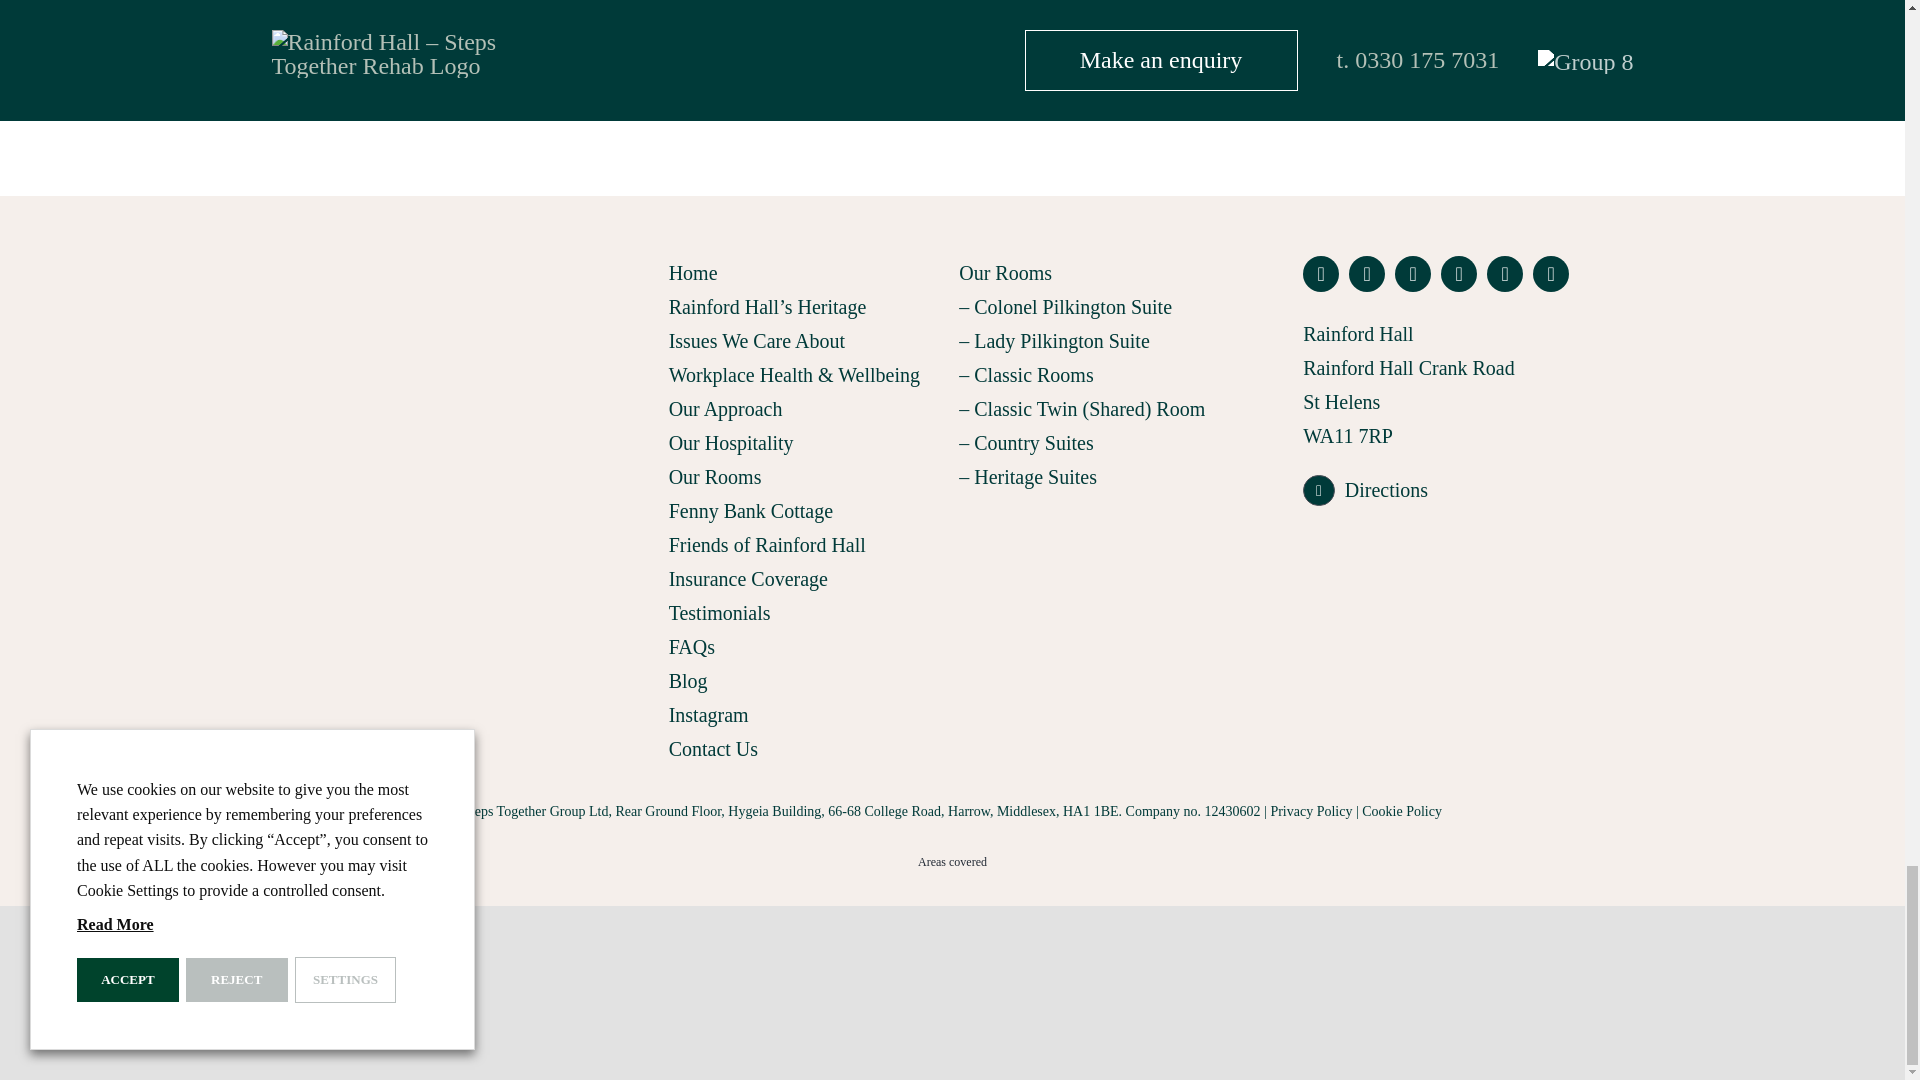 This screenshot has height=1080, width=1920. Describe the element at coordinates (807, 476) in the screenshot. I see `Our Rooms` at that location.